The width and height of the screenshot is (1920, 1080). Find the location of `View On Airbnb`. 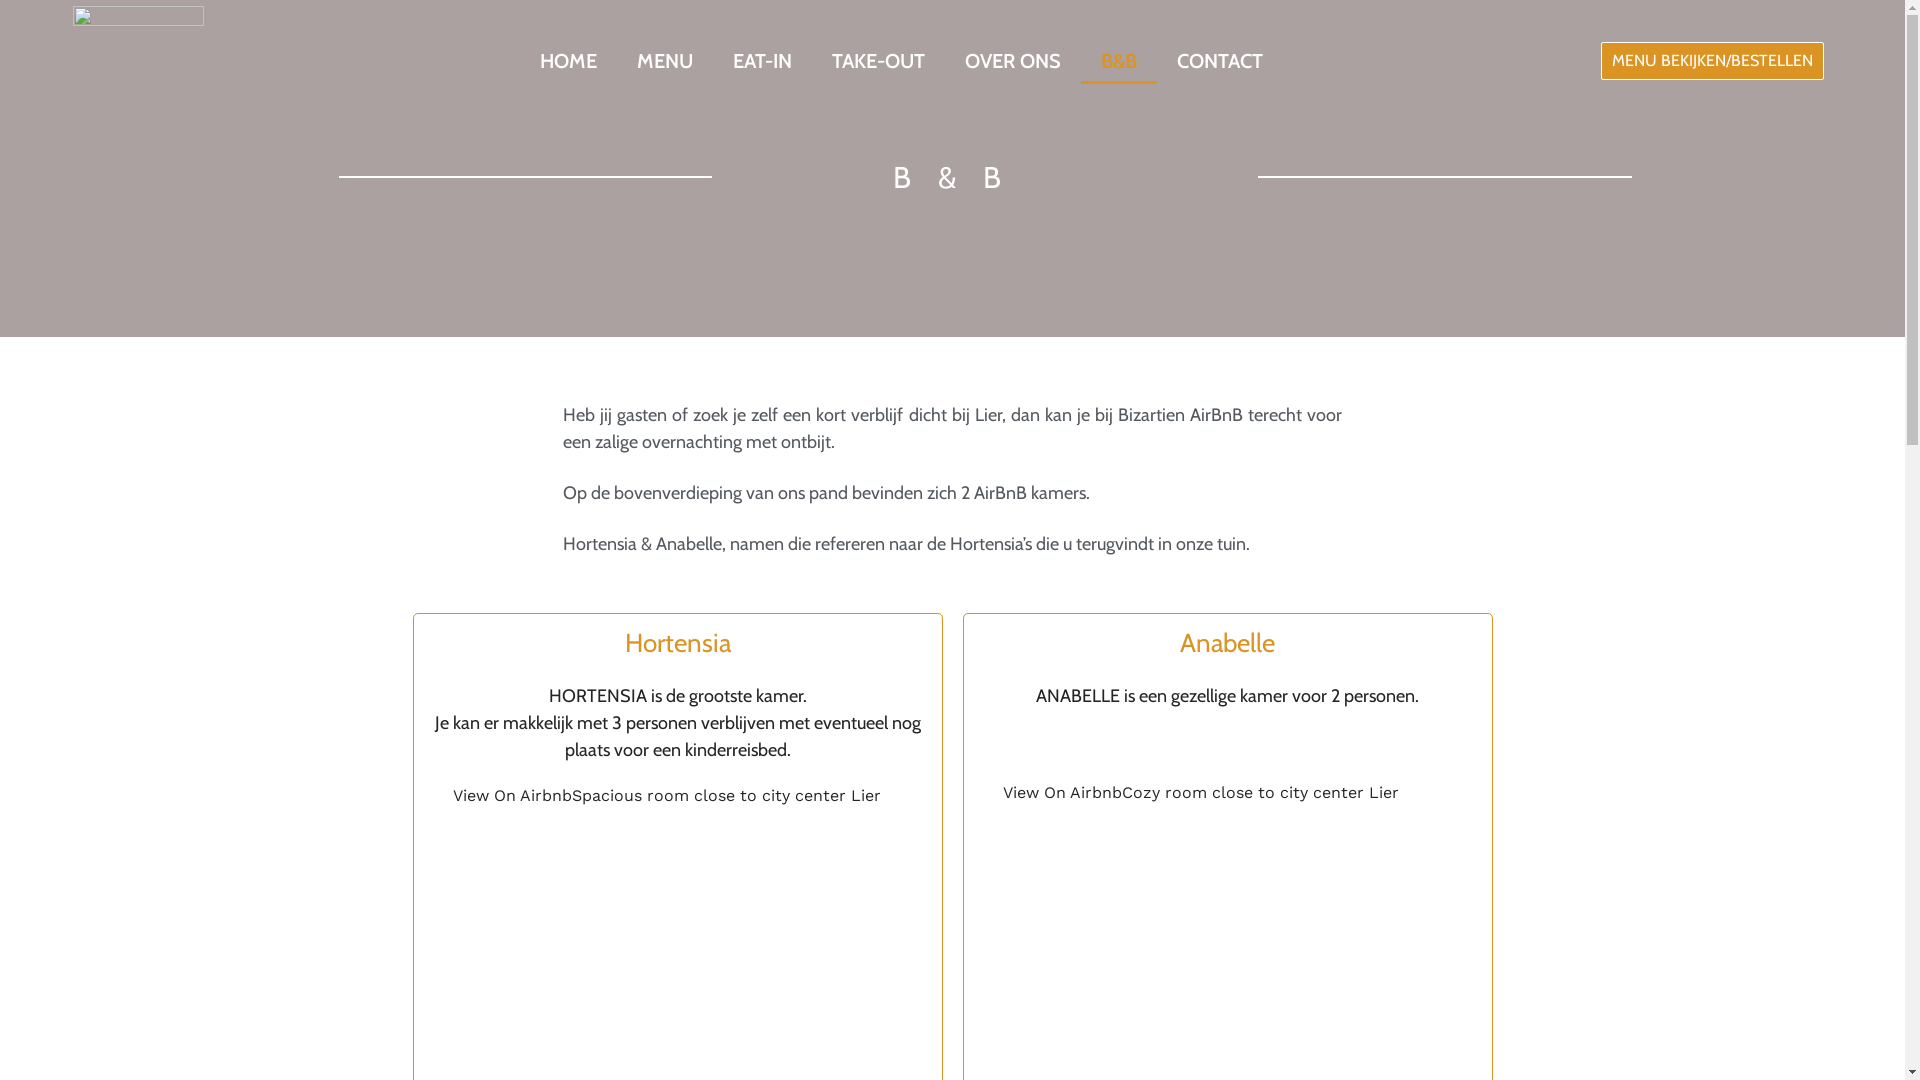

View On Airbnb is located at coordinates (512, 796).